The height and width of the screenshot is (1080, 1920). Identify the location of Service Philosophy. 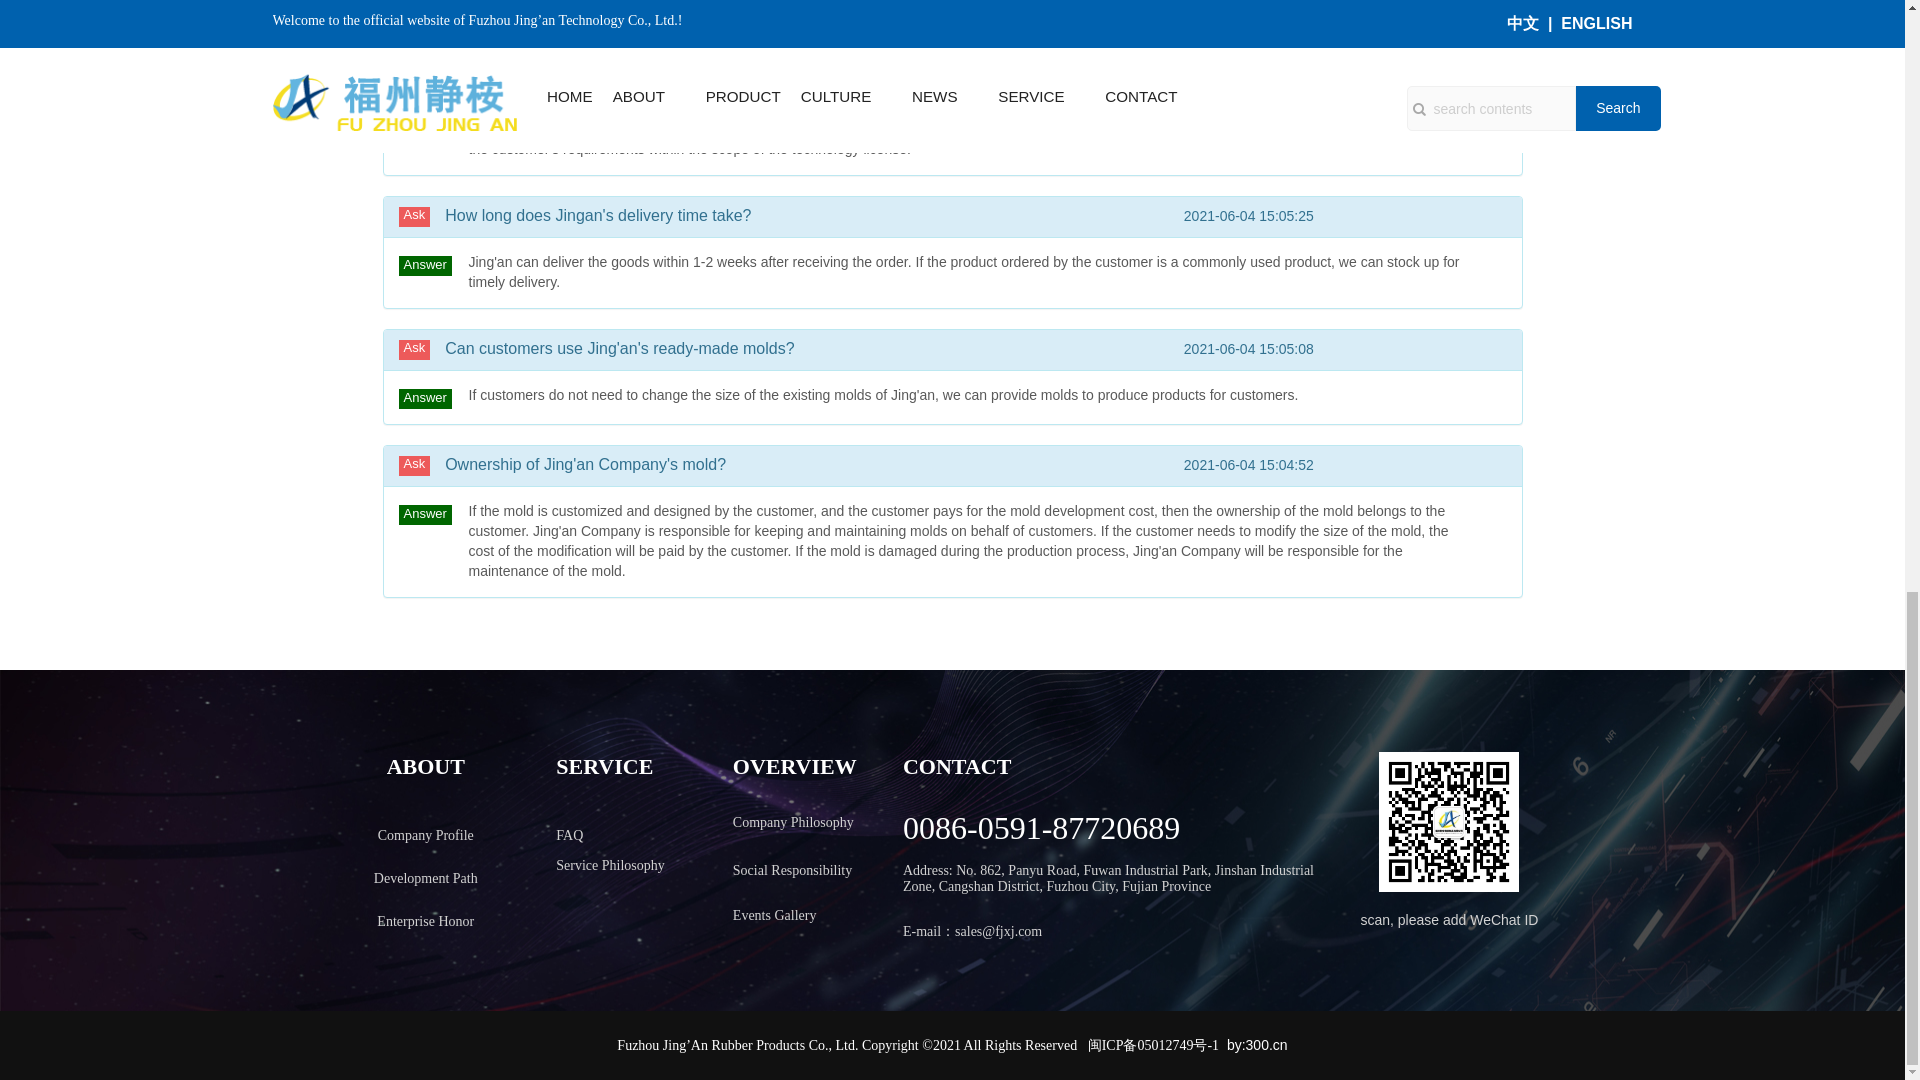
(610, 864).